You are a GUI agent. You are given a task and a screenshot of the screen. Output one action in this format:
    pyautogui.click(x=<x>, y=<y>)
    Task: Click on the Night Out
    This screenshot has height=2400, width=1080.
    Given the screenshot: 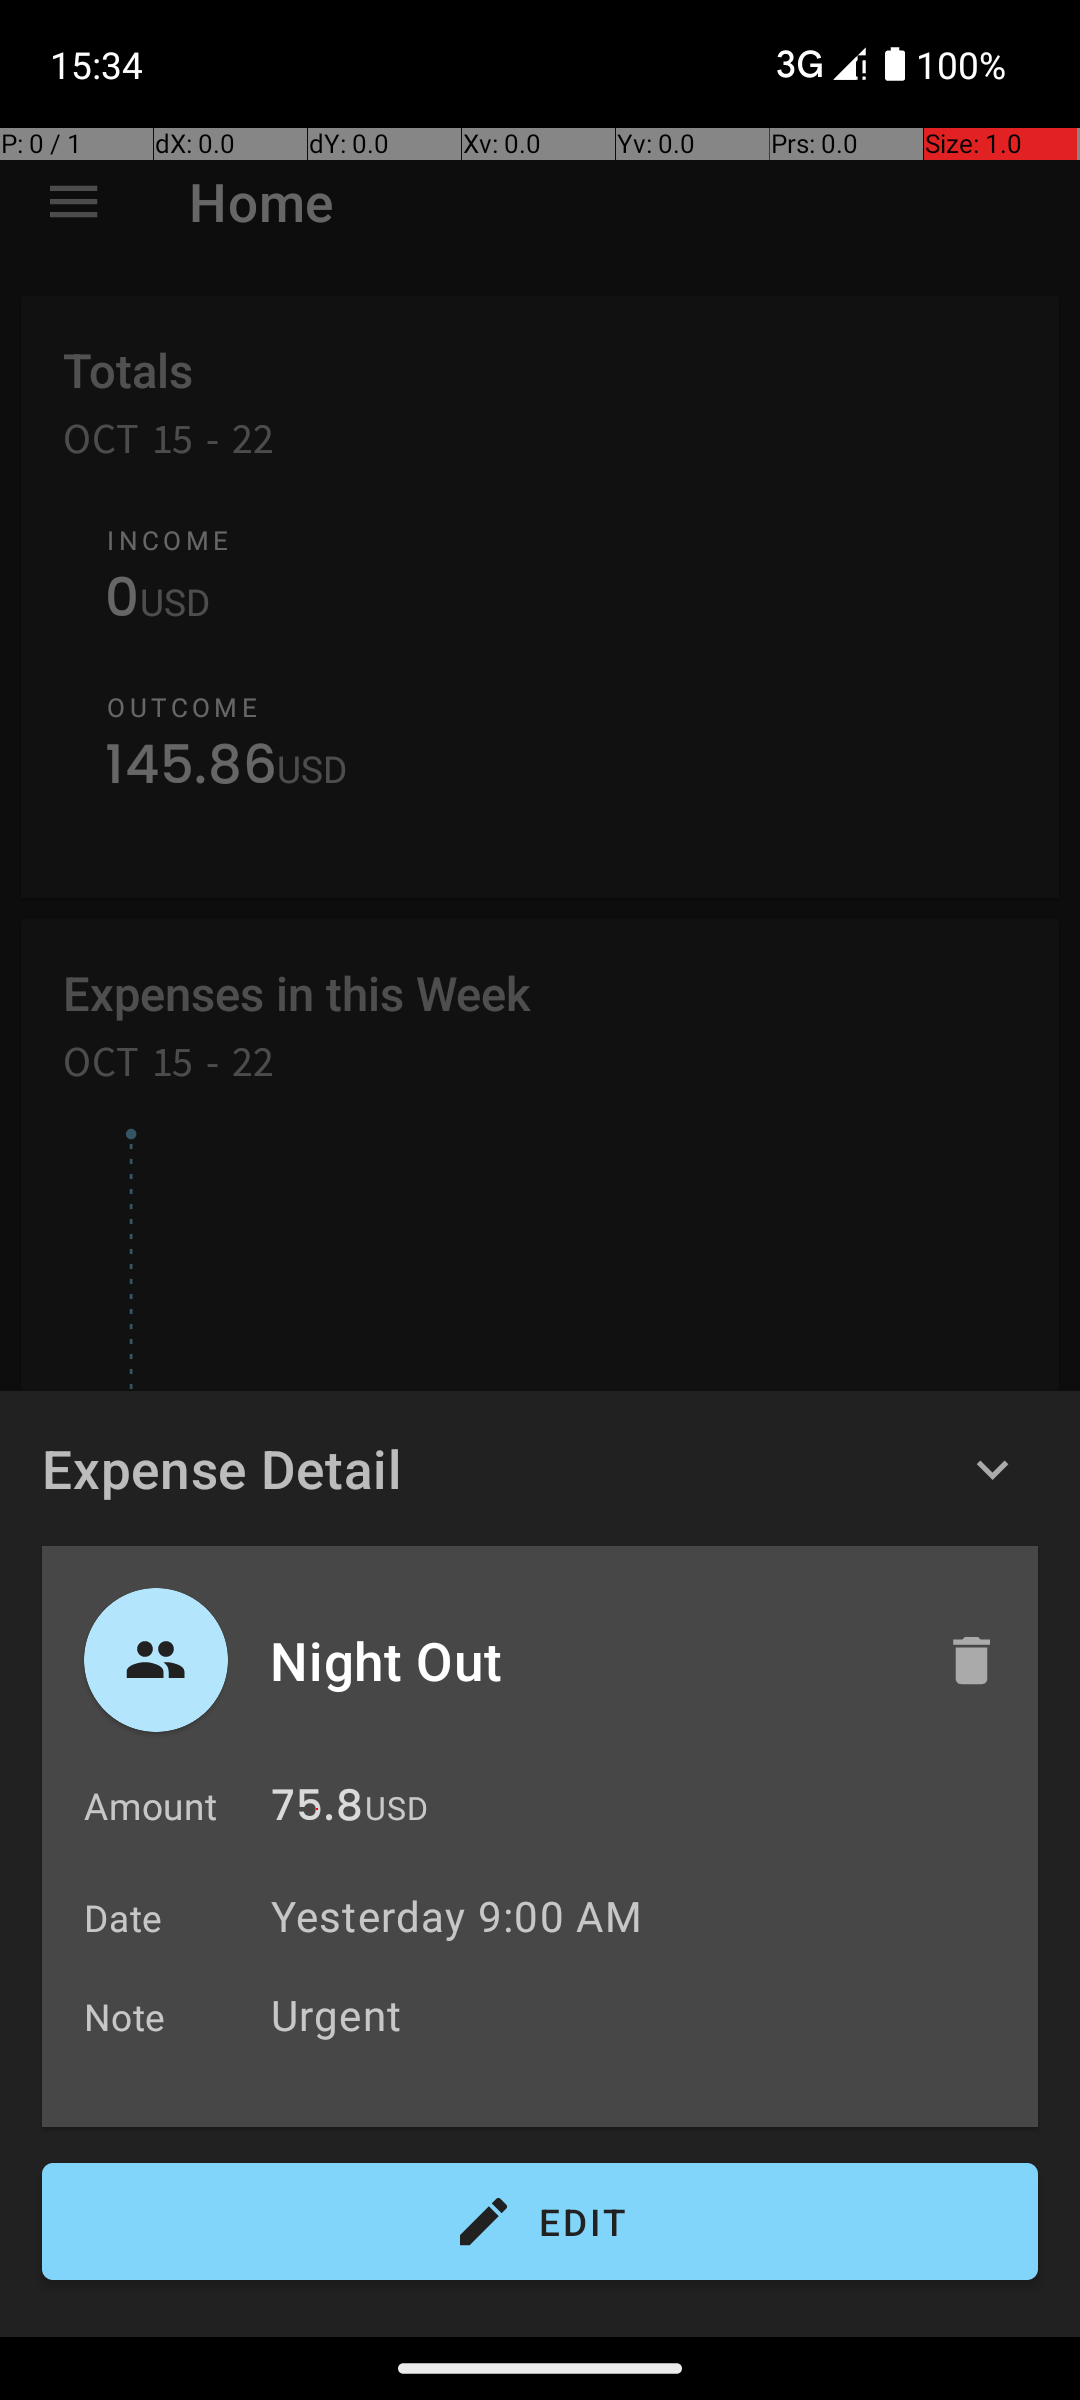 What is the action you would take?
    pyautogui.click(x=587, y=1660)
    